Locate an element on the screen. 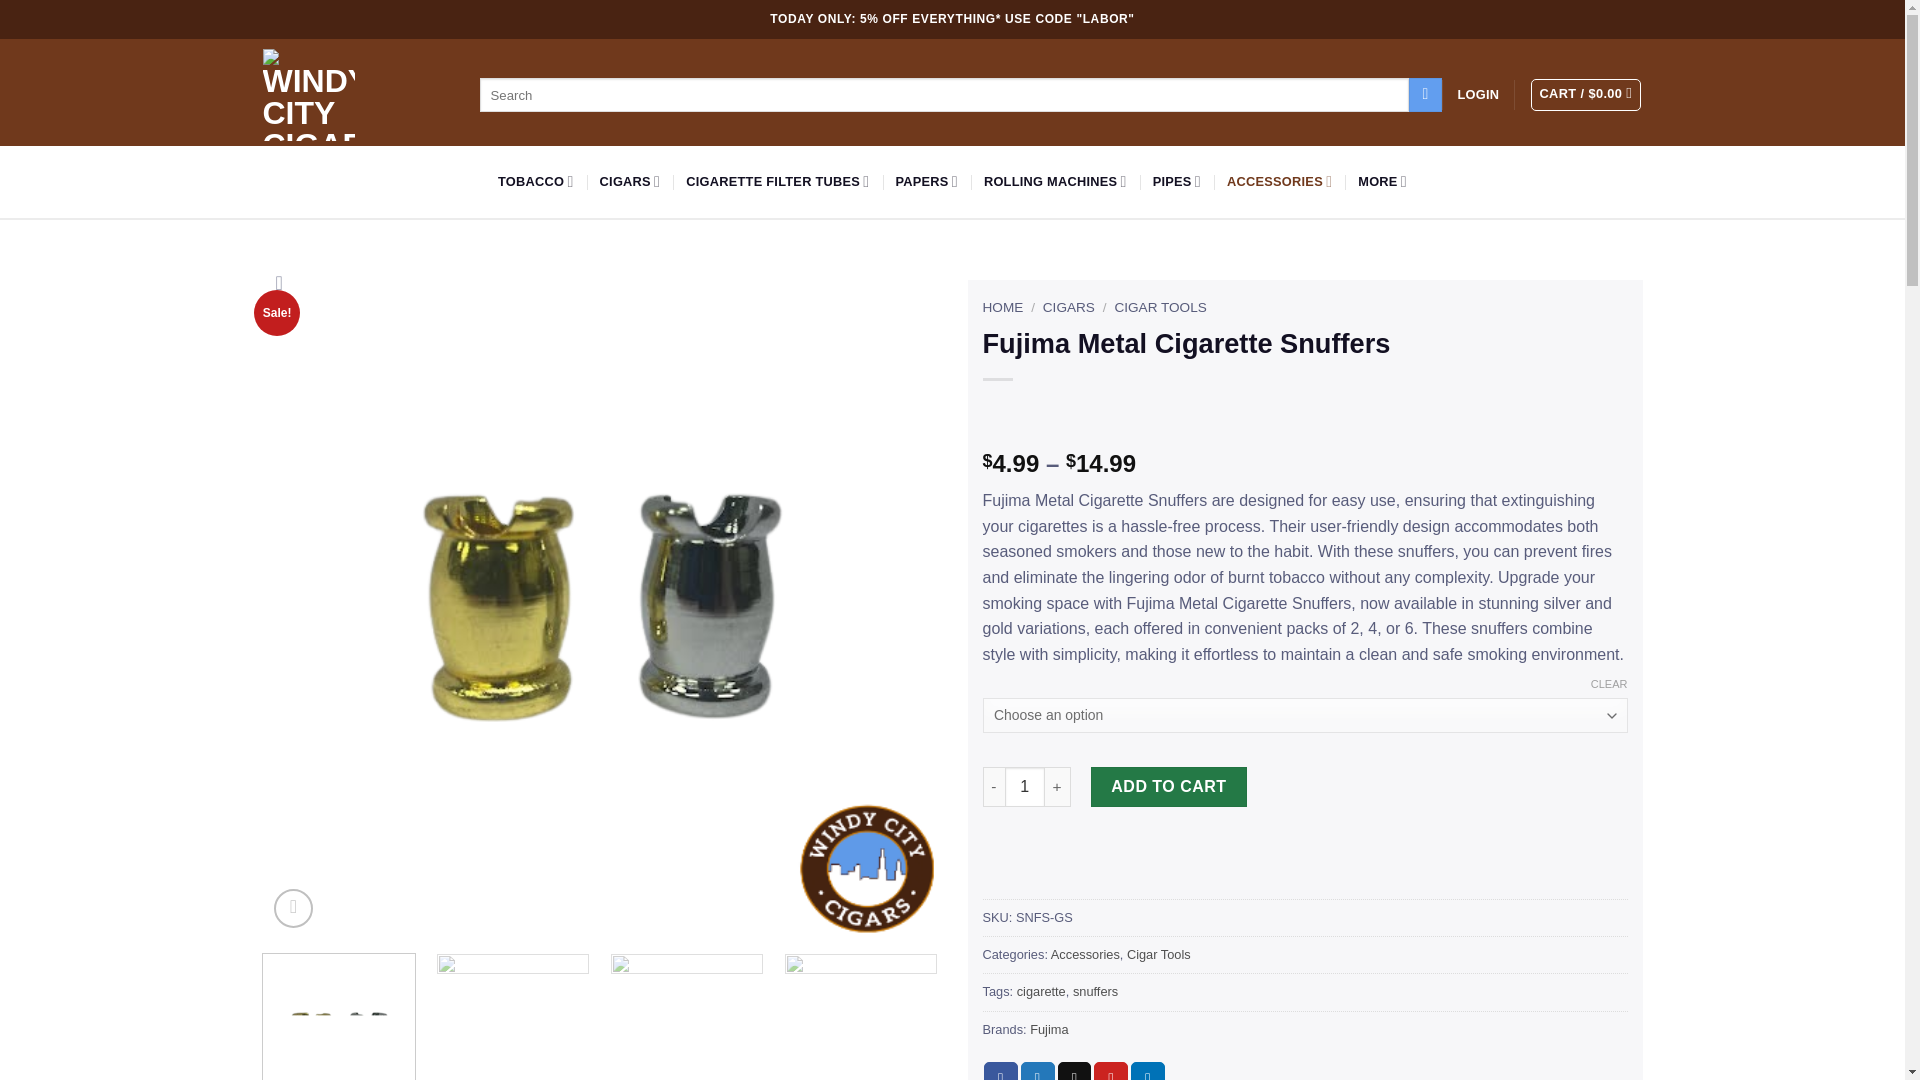  TOBACCO is located at coordinates (536, 182).